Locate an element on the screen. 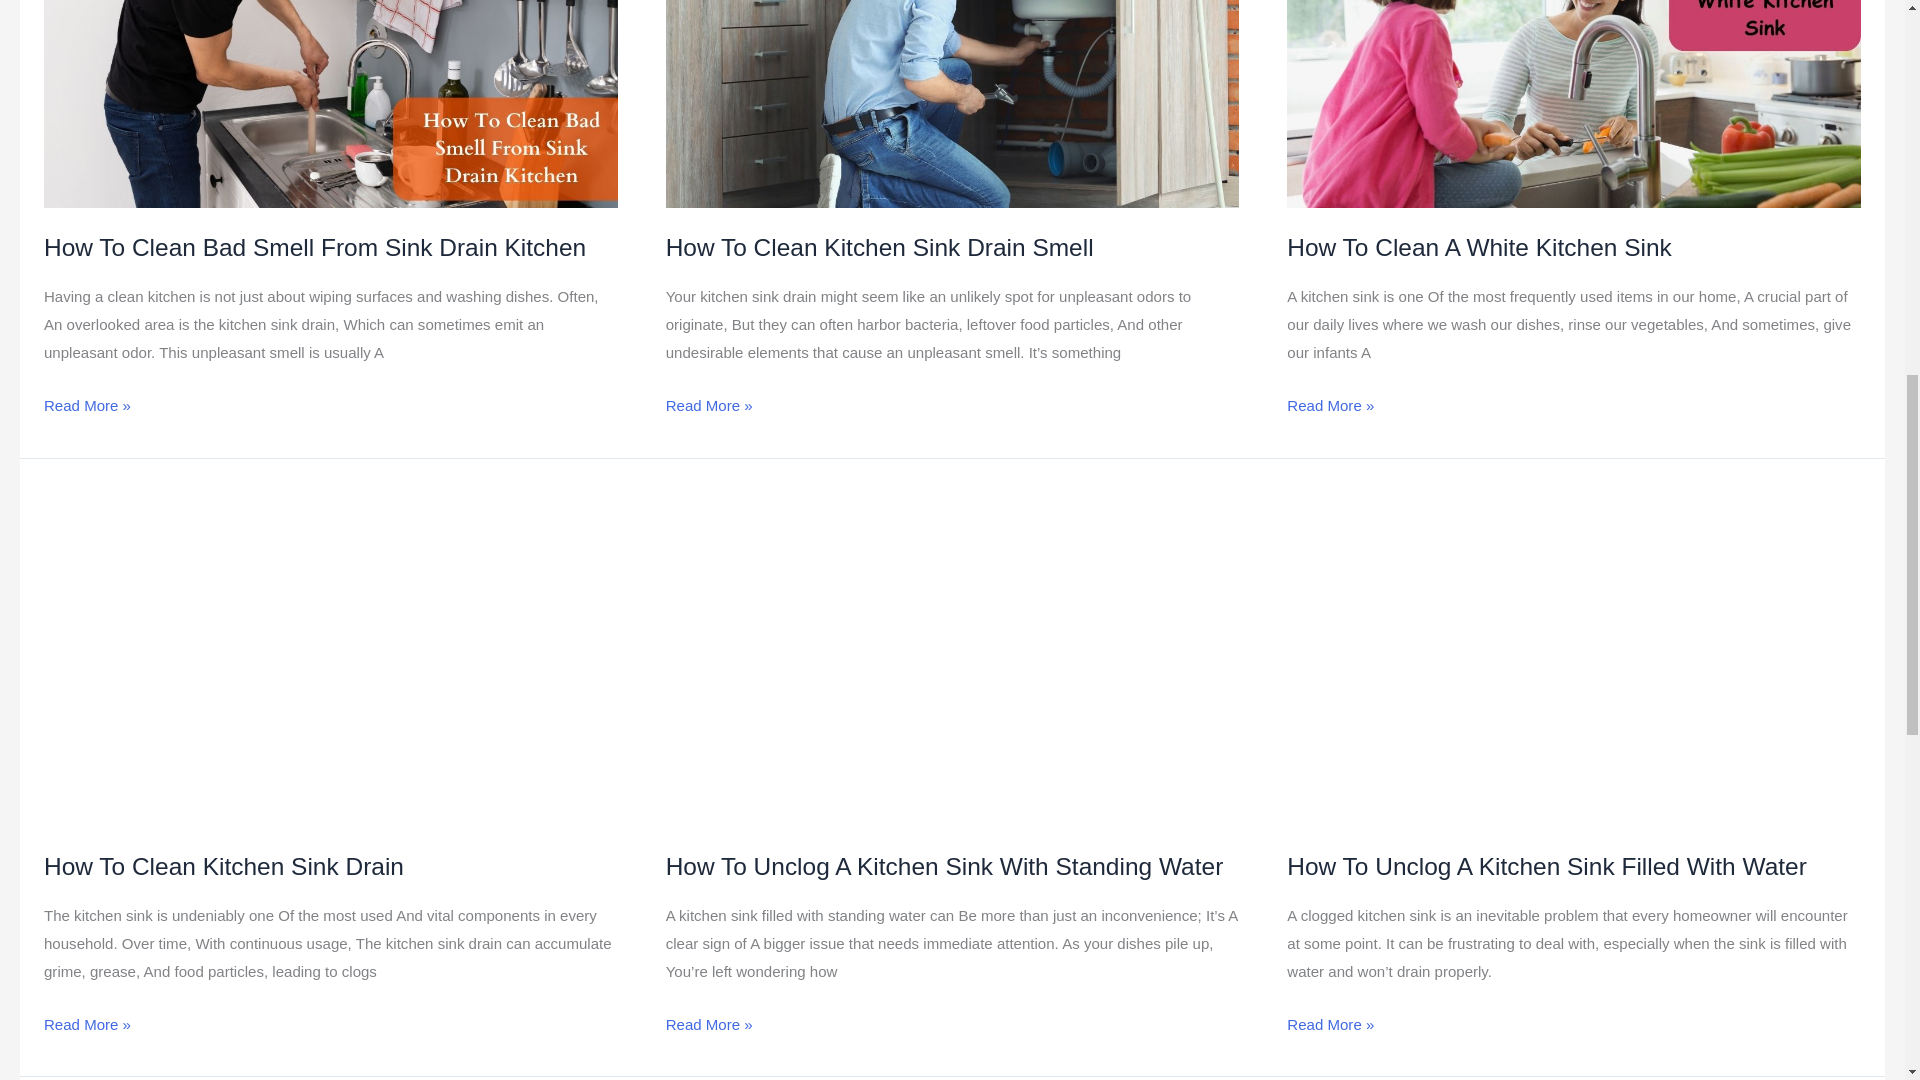 The height and width of the screenshot is (1080, 1920). How To Clean Bad Smell From Sink Drain Kitchen is located at coordinates (314, 248).